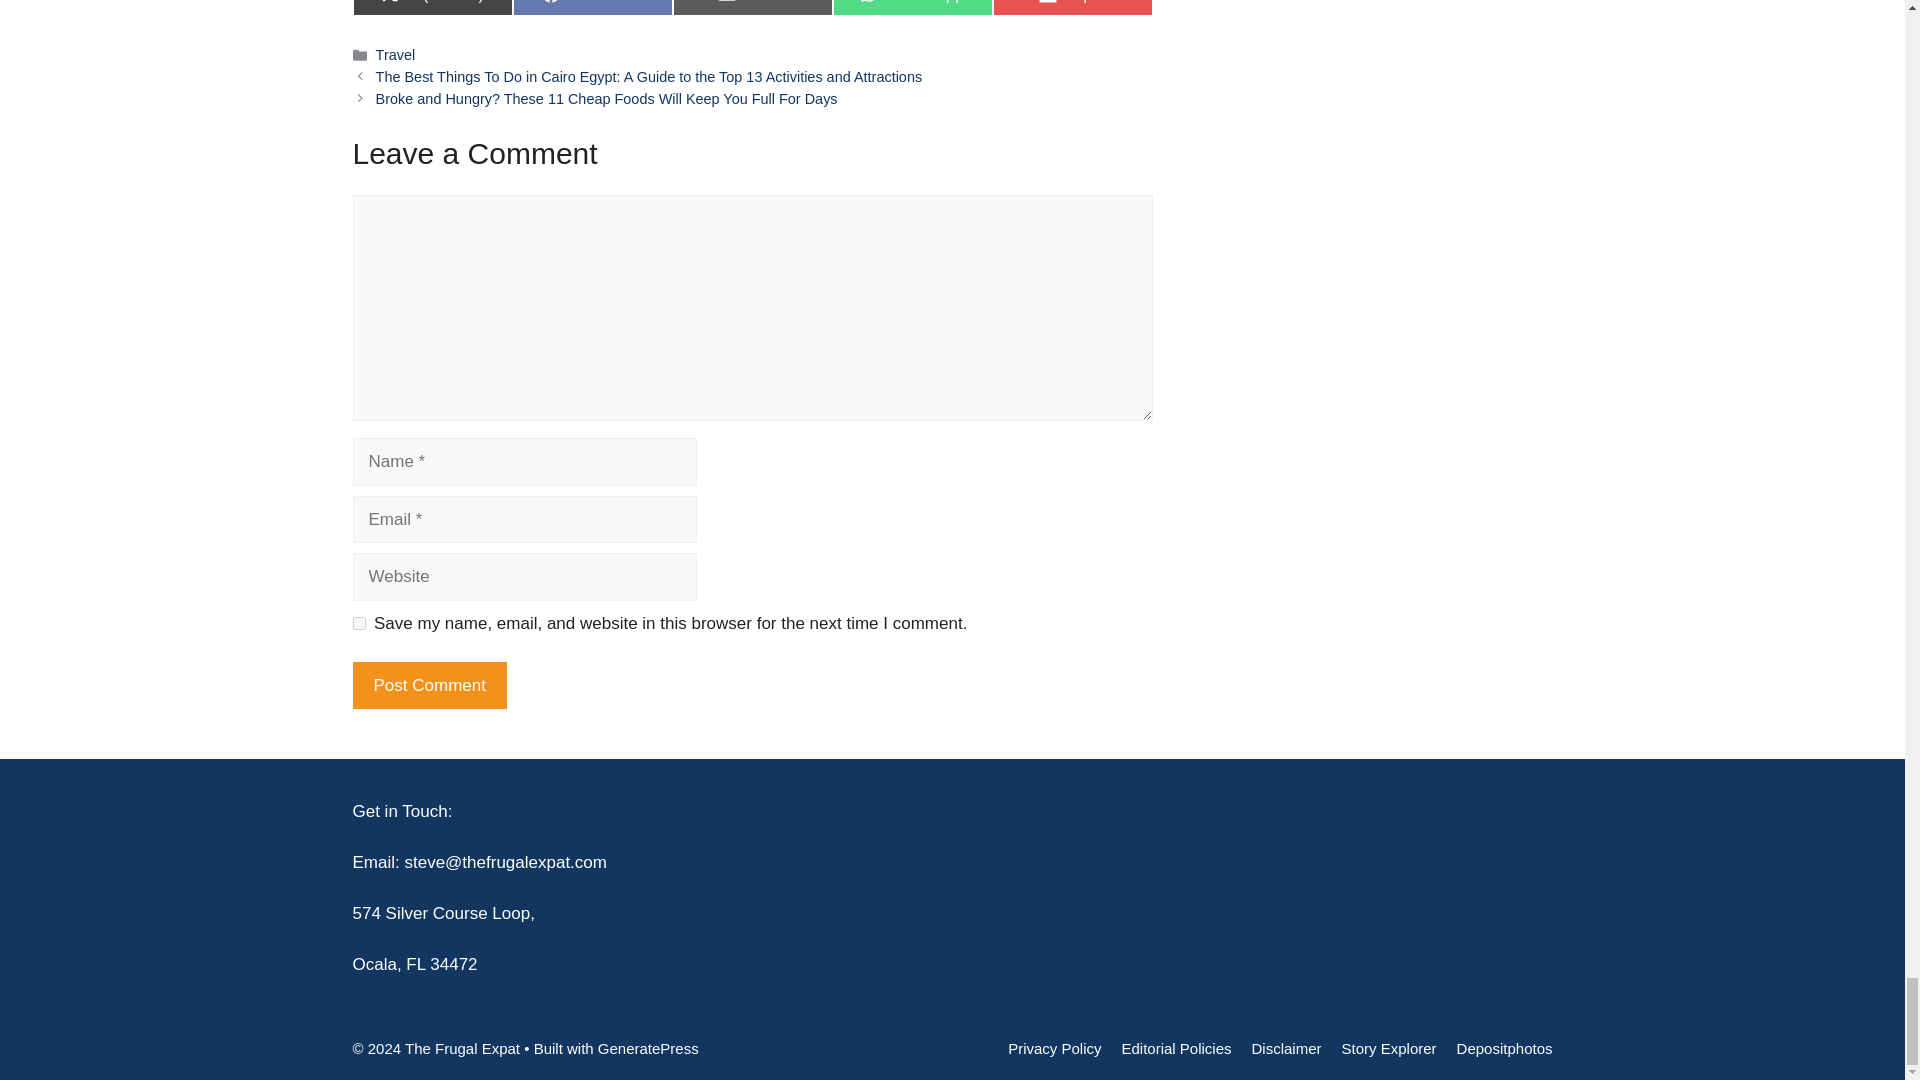  What do you see at coordinates (752, 8) in the screenshot?
I see `Travel` at bounding box center [752, 8].